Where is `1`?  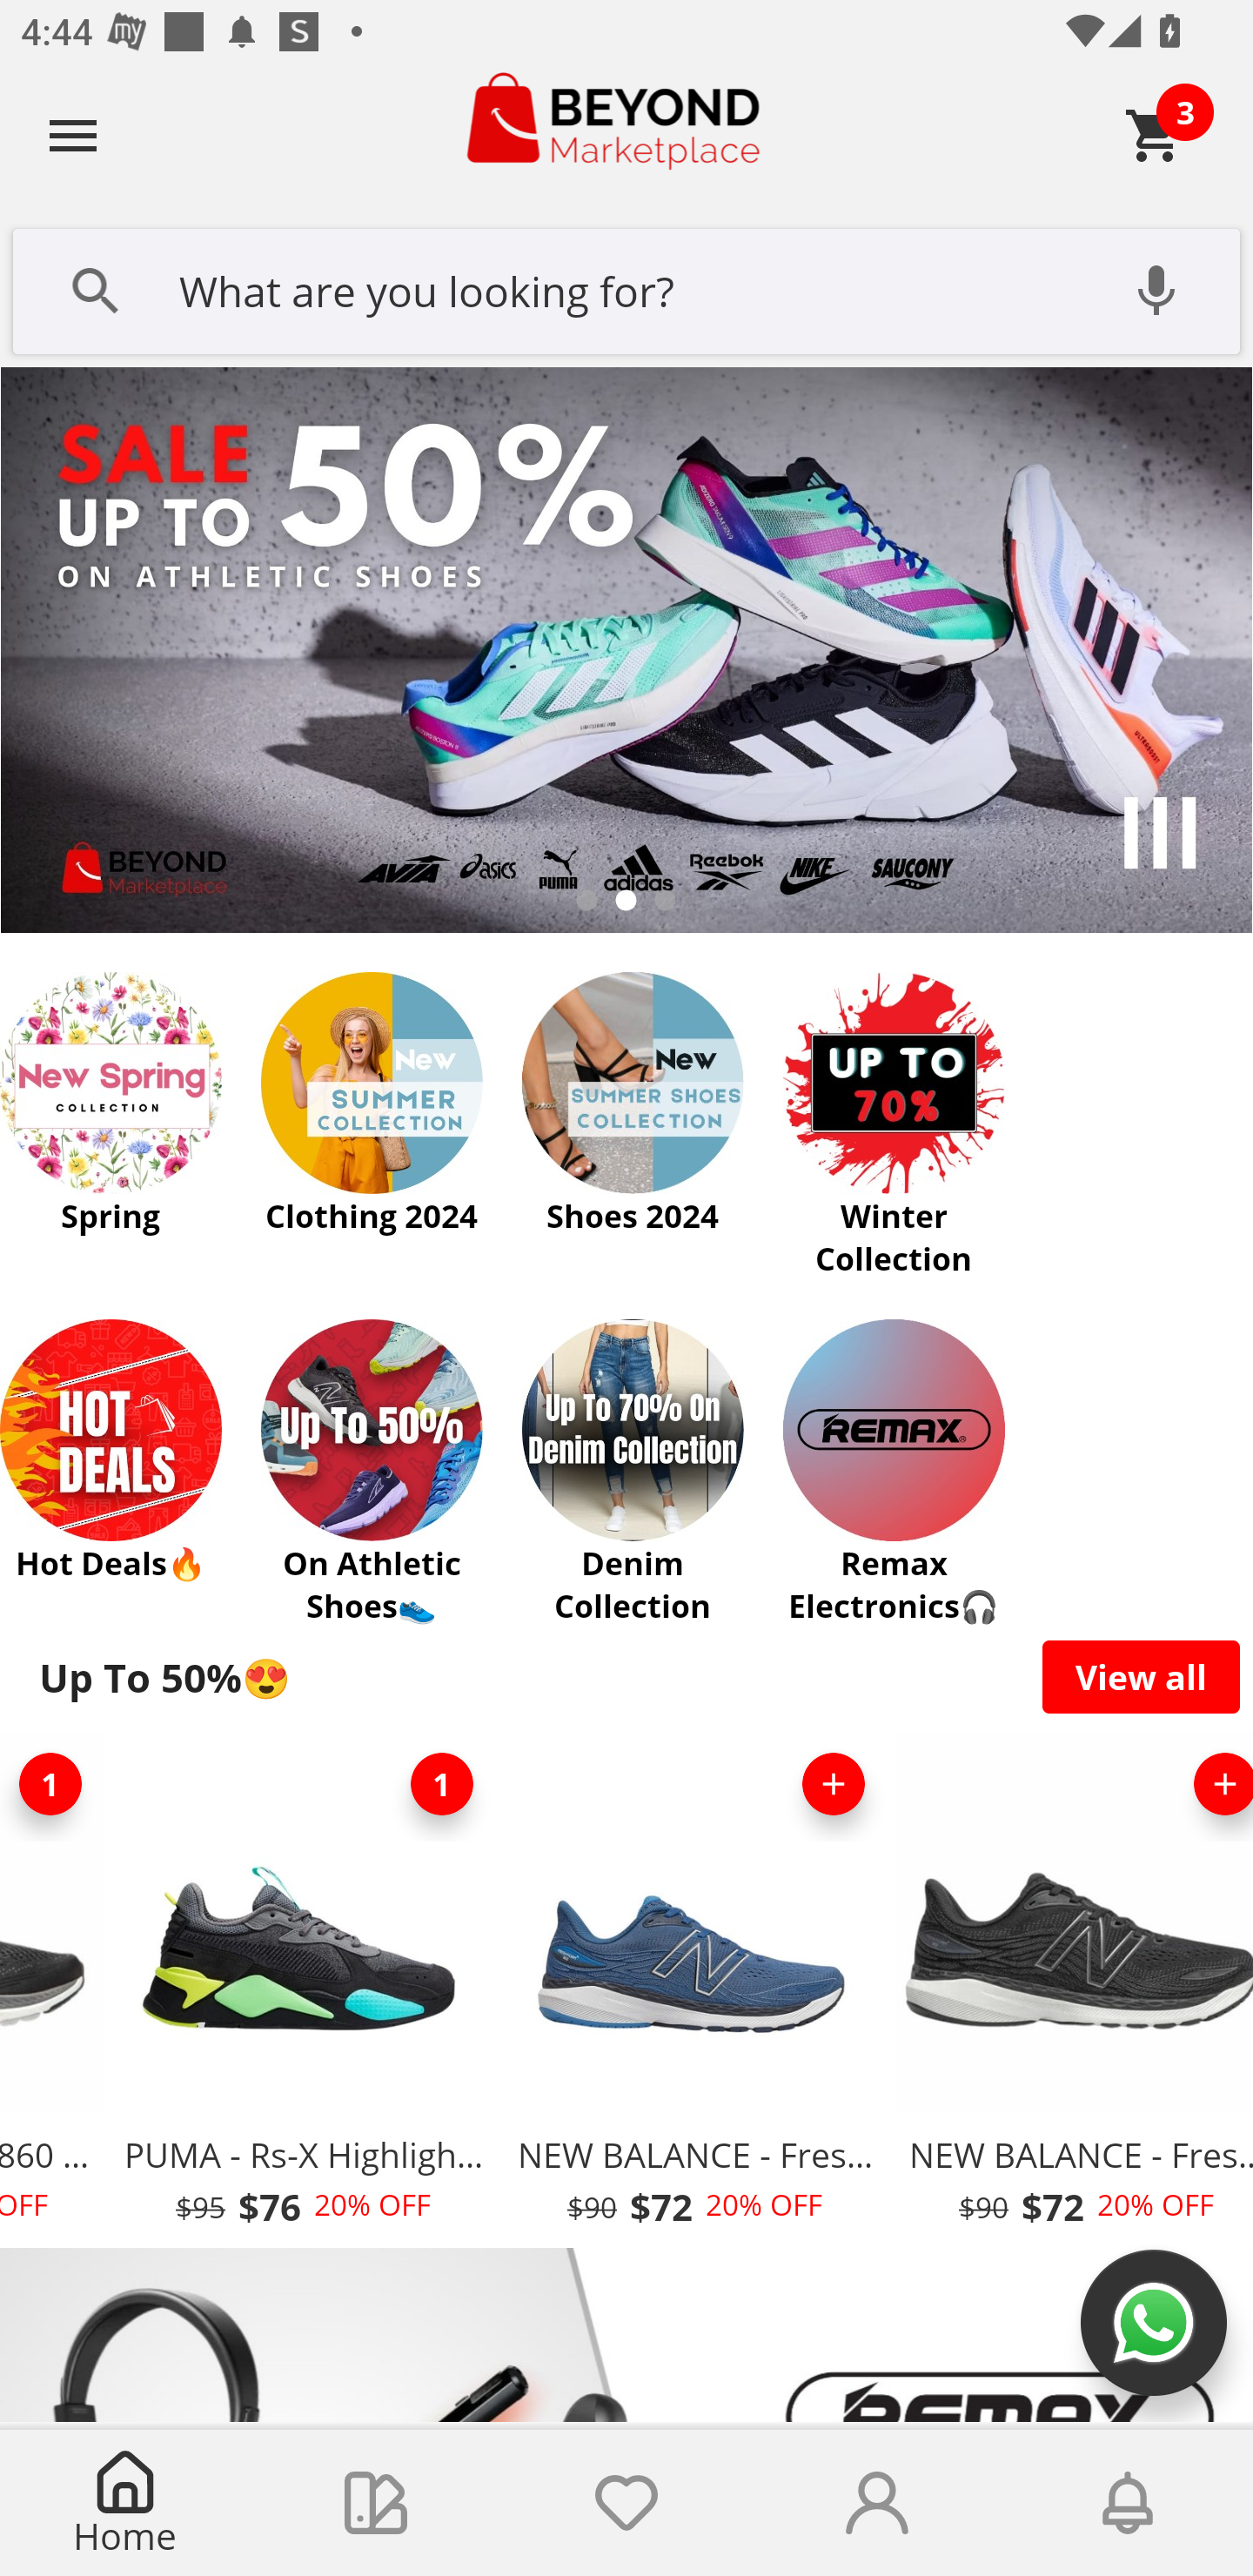
1 is located at coordinates (442, 1784).